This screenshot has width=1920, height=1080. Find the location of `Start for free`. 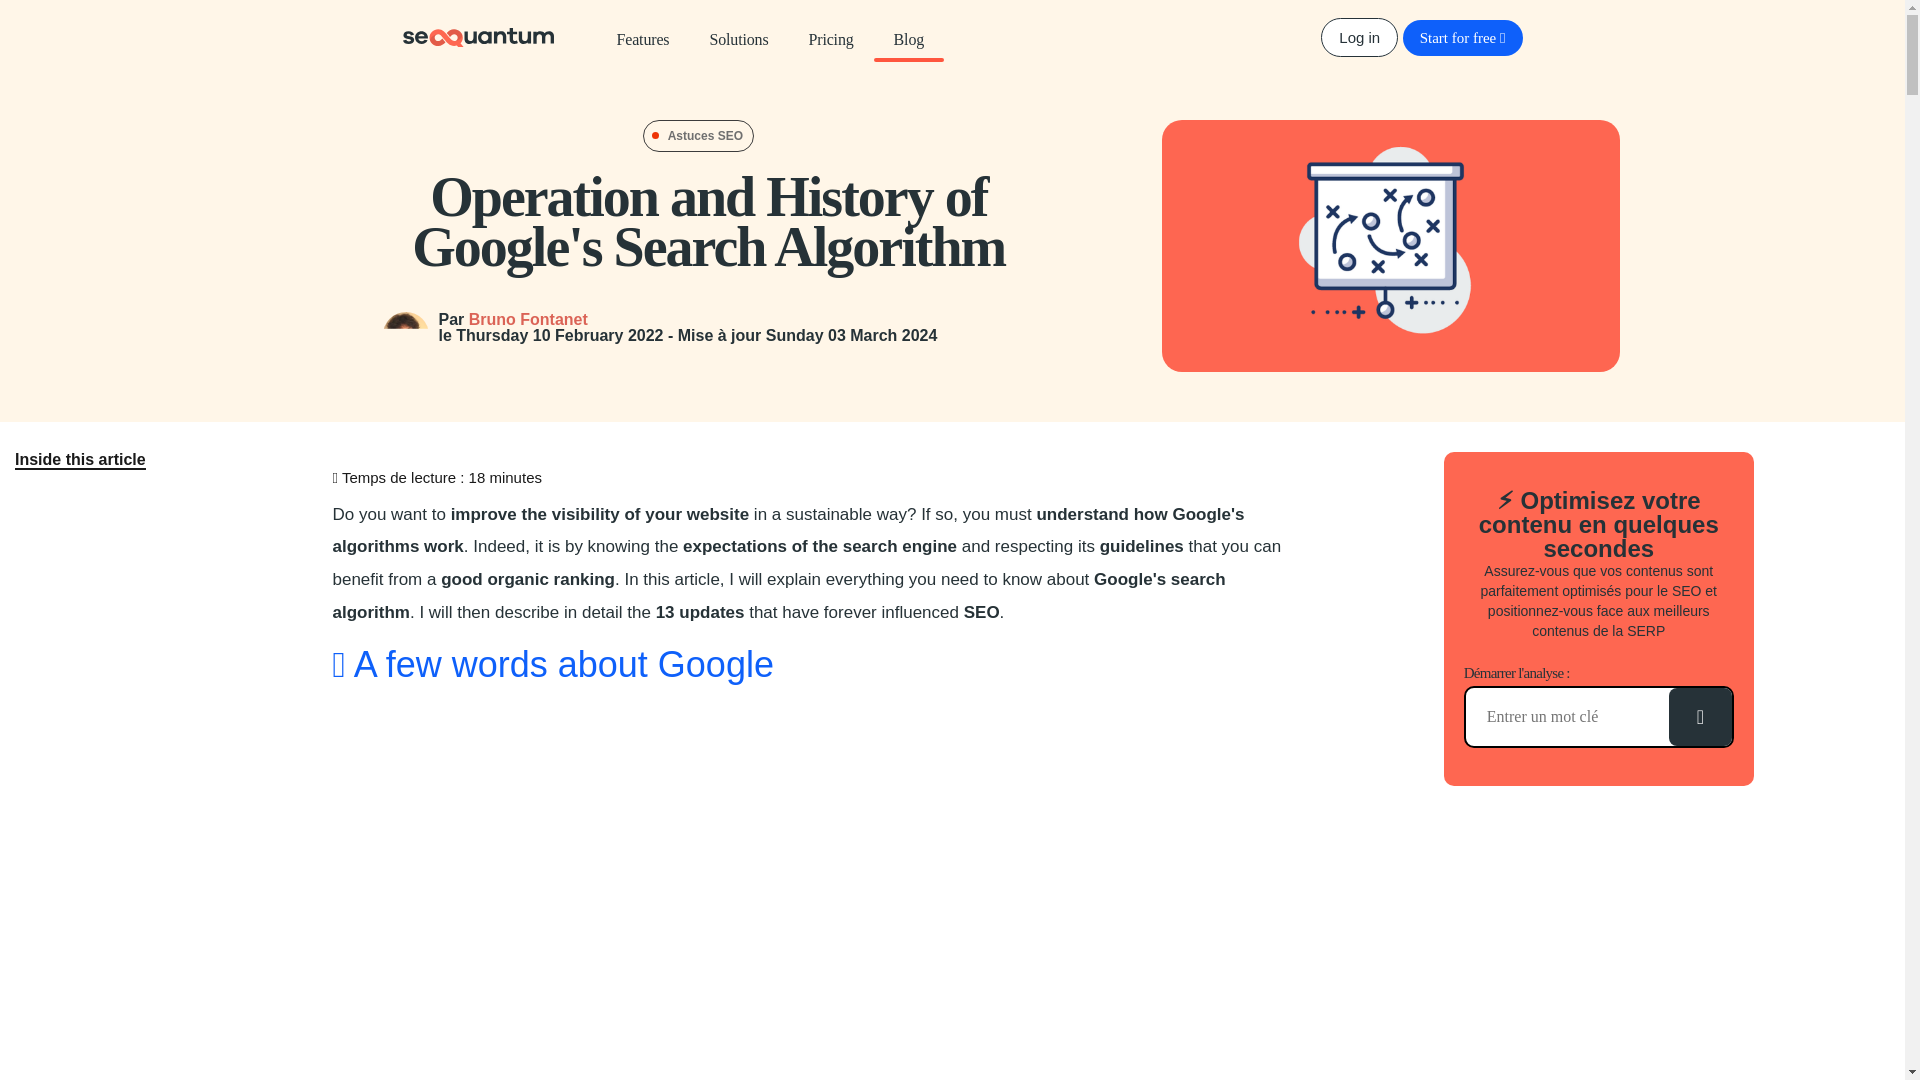

Start for free is located at coordinates (1462, 38).